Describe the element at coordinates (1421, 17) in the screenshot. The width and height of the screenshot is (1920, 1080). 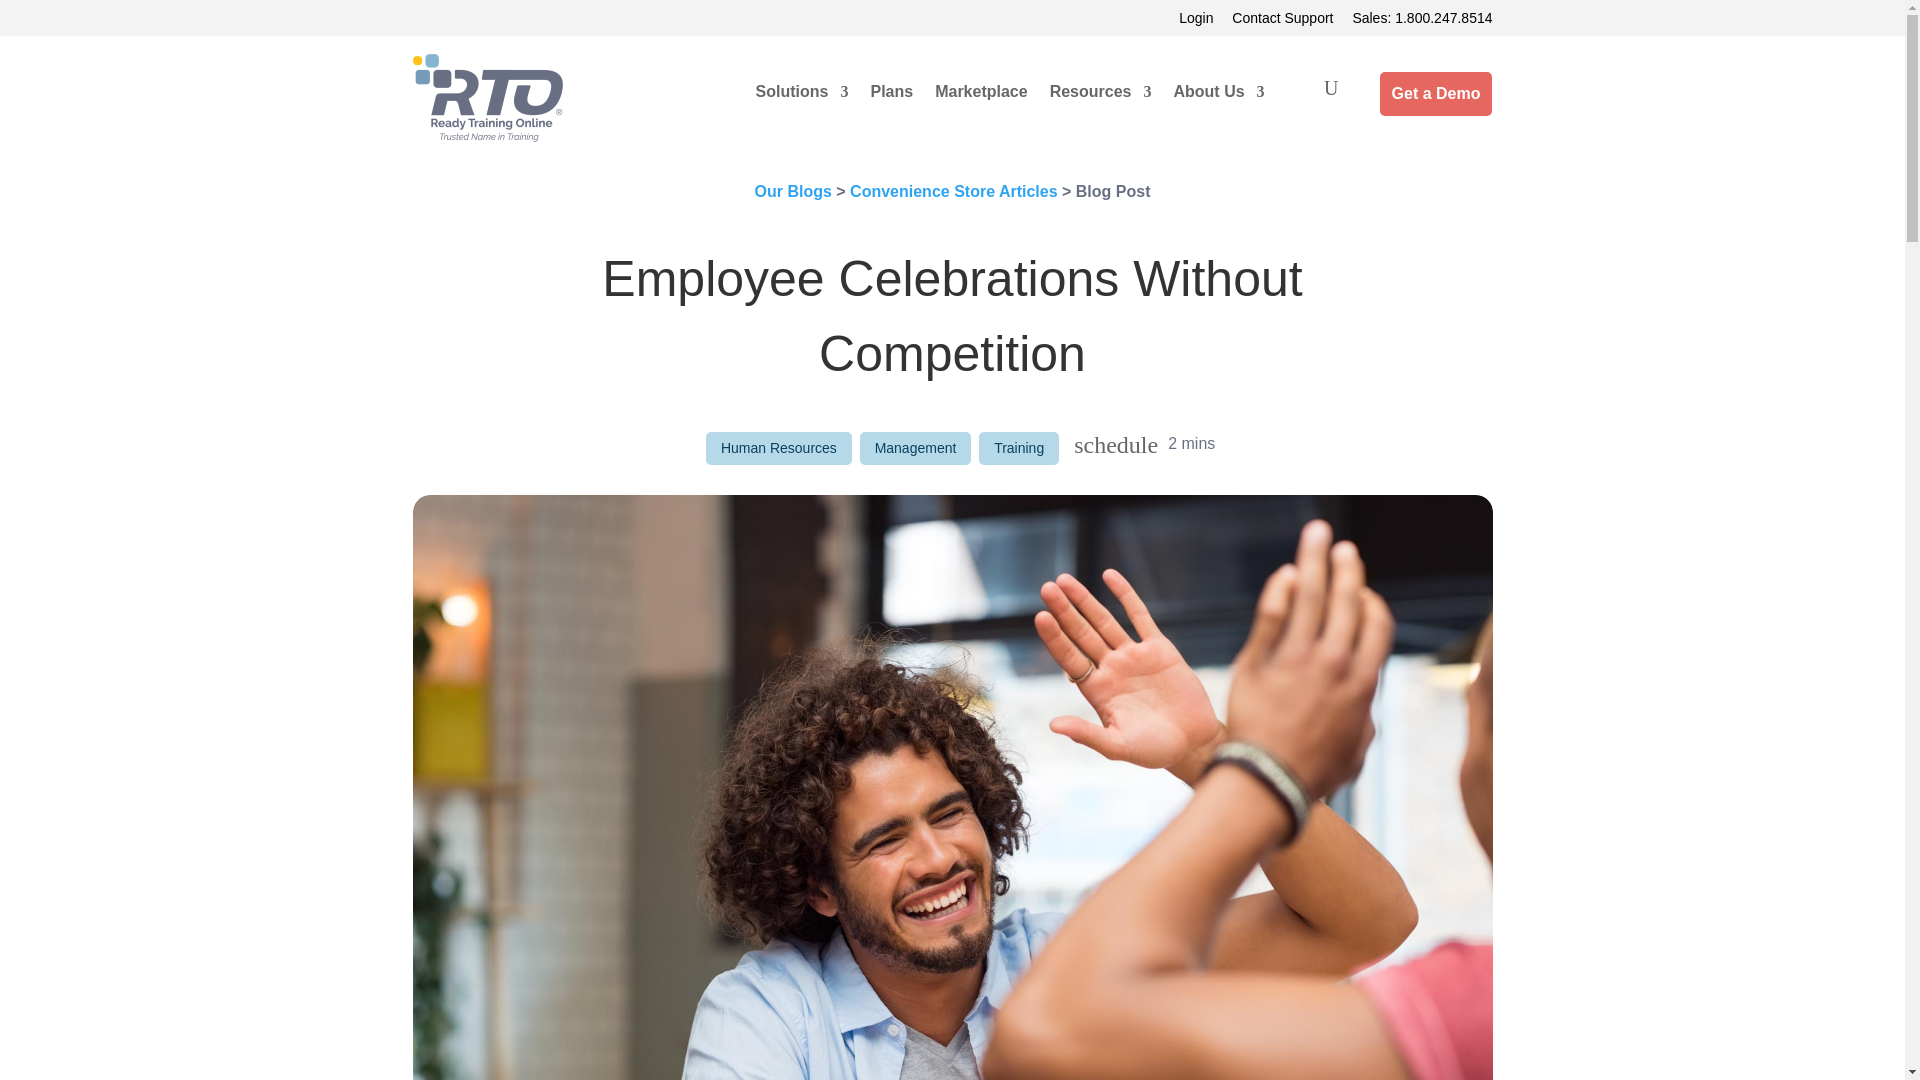
I see `Sales: 1.800.247.8514` at that location.